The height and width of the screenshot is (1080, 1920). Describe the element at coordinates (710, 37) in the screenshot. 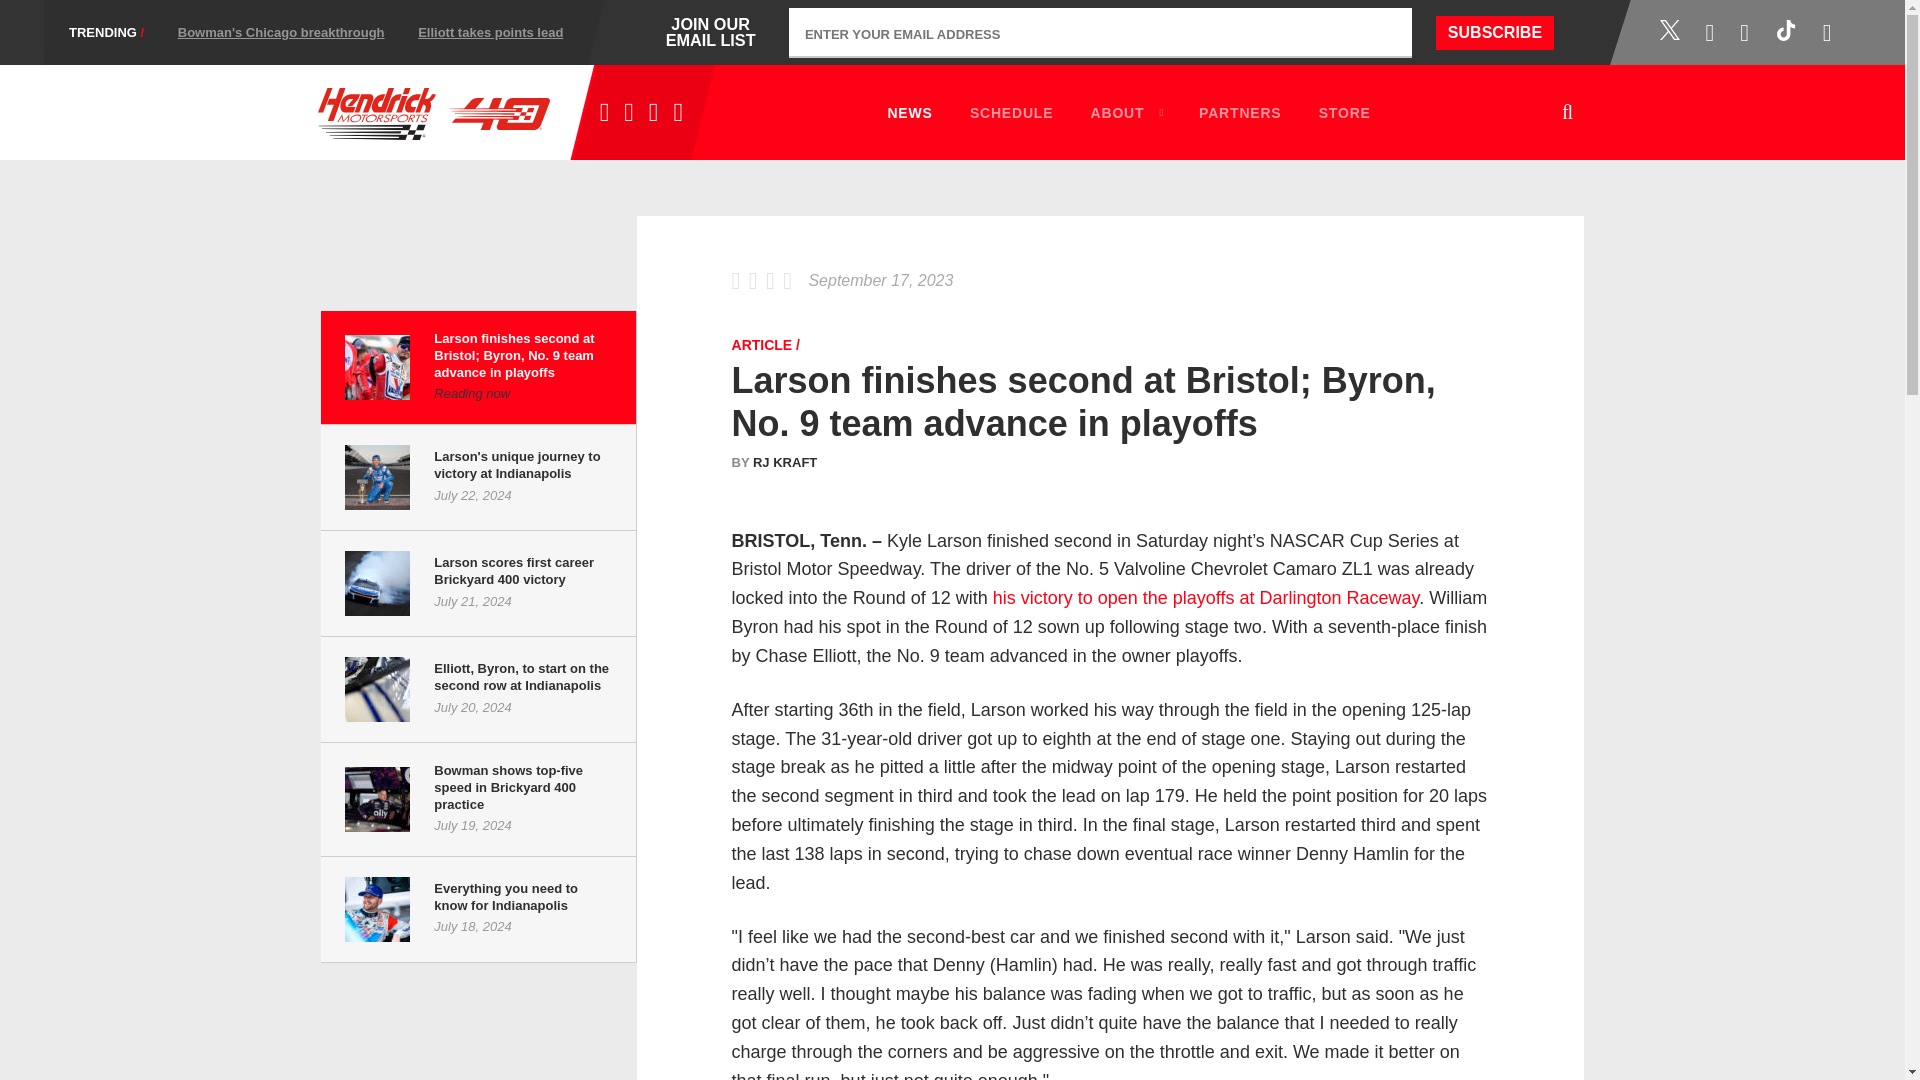

I see `Twitter` at that location.